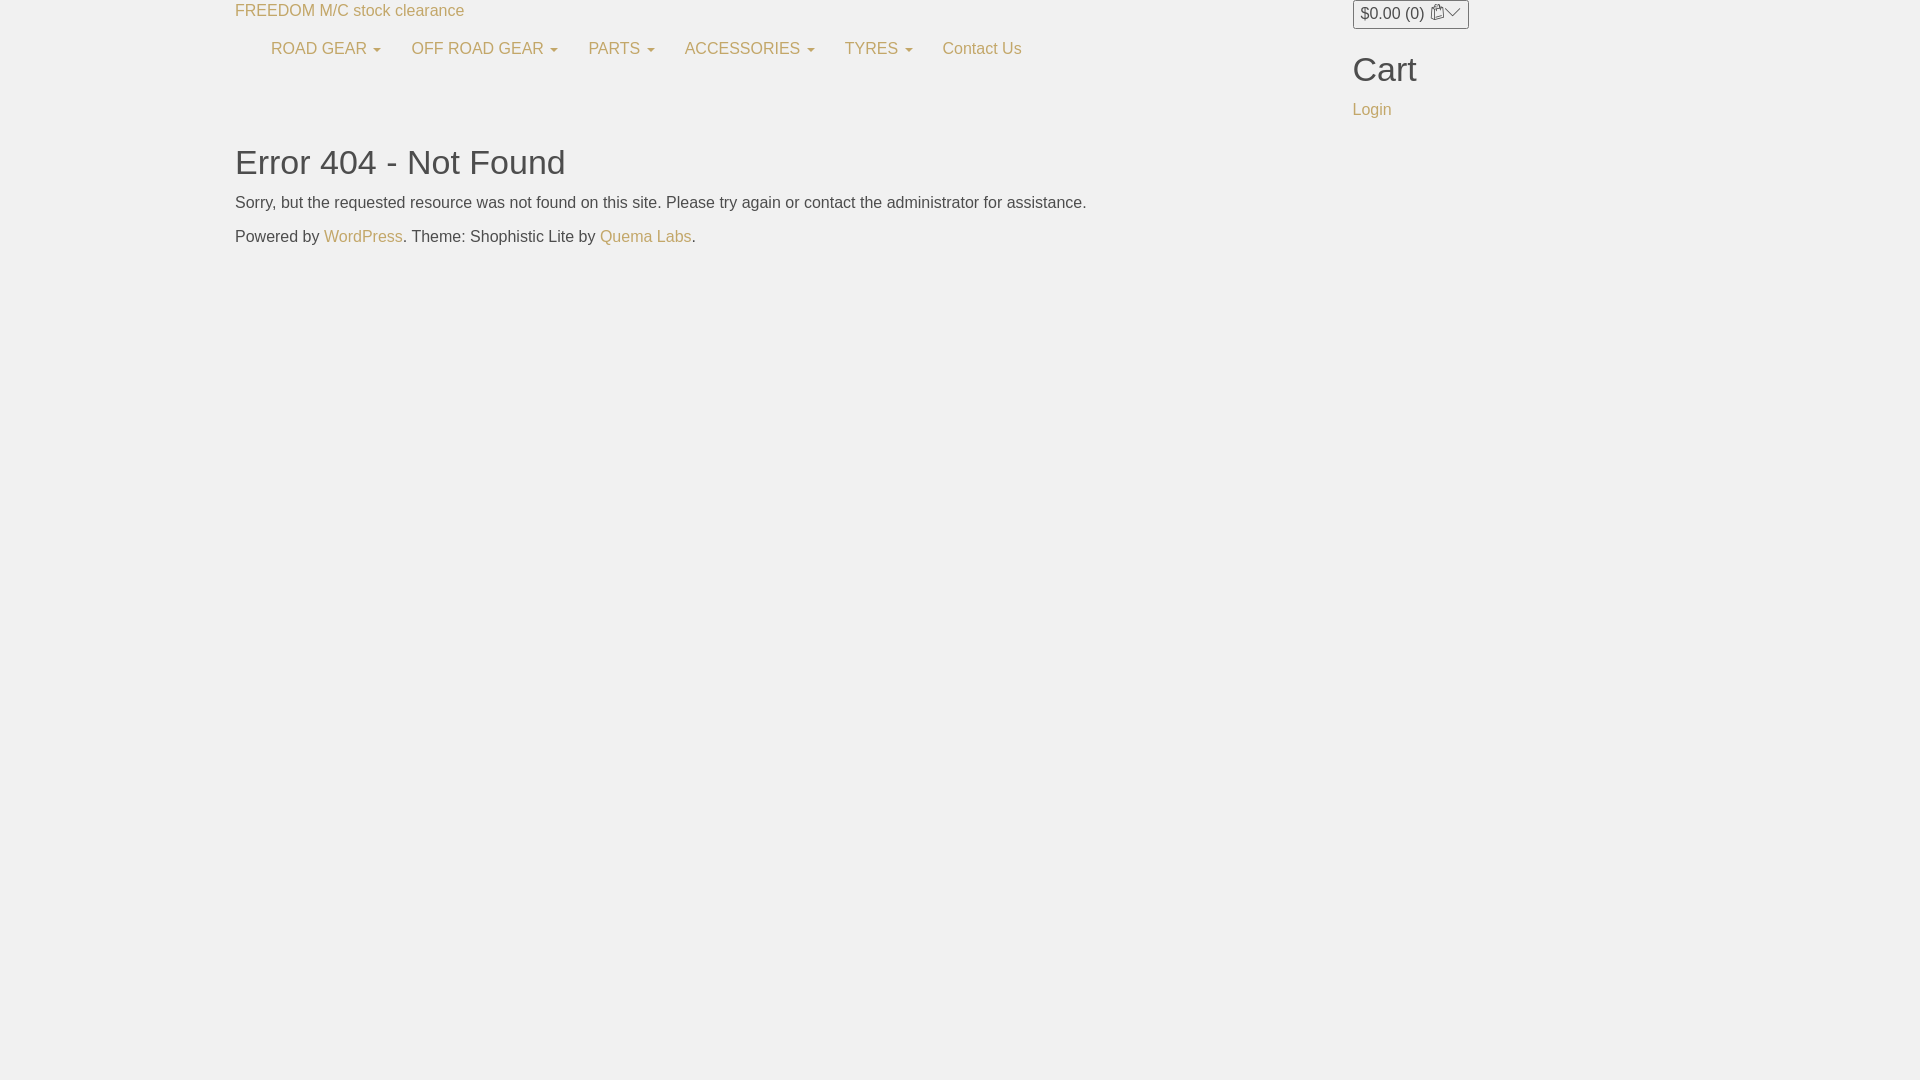 Image resolution: width=1920 pixels, height=1080 pixels. What do you see at coordinates (646, 236) in the screenshot?
I see `Quema Labs` at bounding box center [646, 236].